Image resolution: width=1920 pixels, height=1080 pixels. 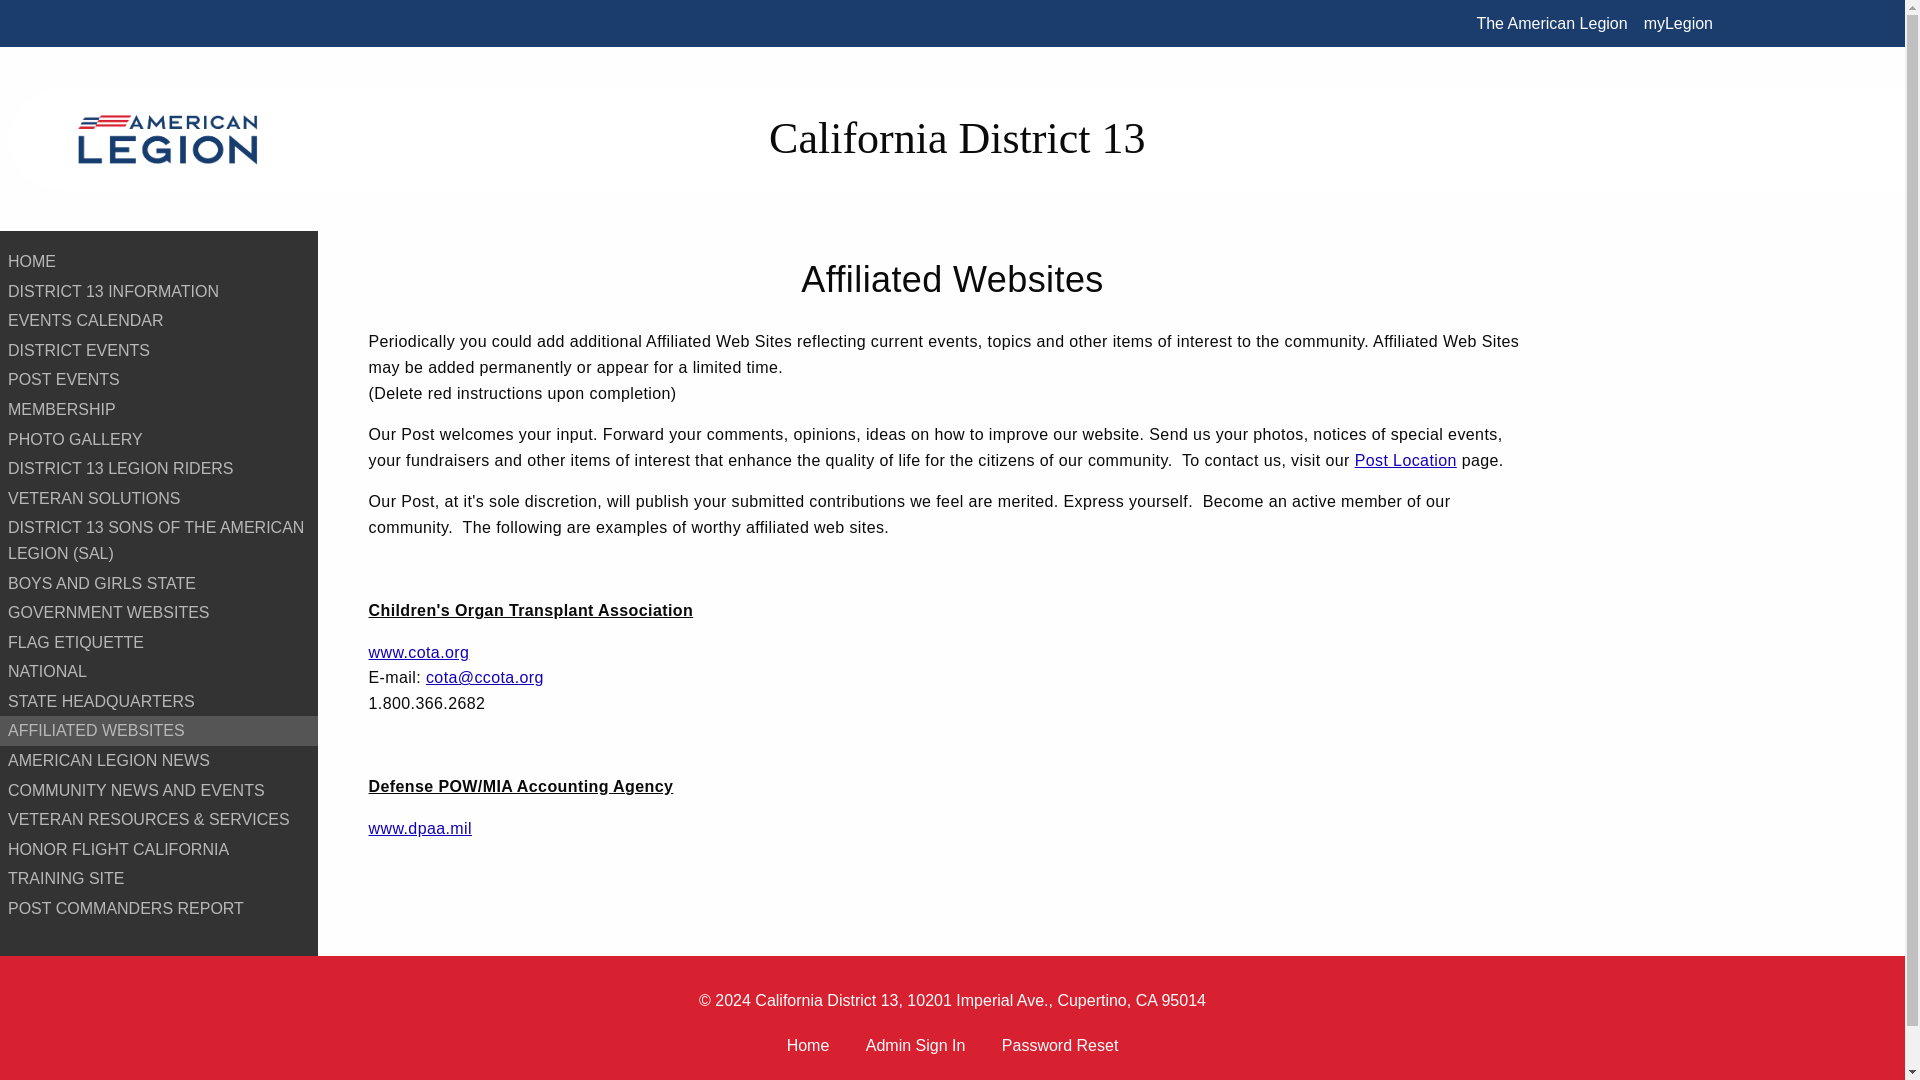 I want to click on STATE HEADQUARTERS, so click(x=159, y=702).